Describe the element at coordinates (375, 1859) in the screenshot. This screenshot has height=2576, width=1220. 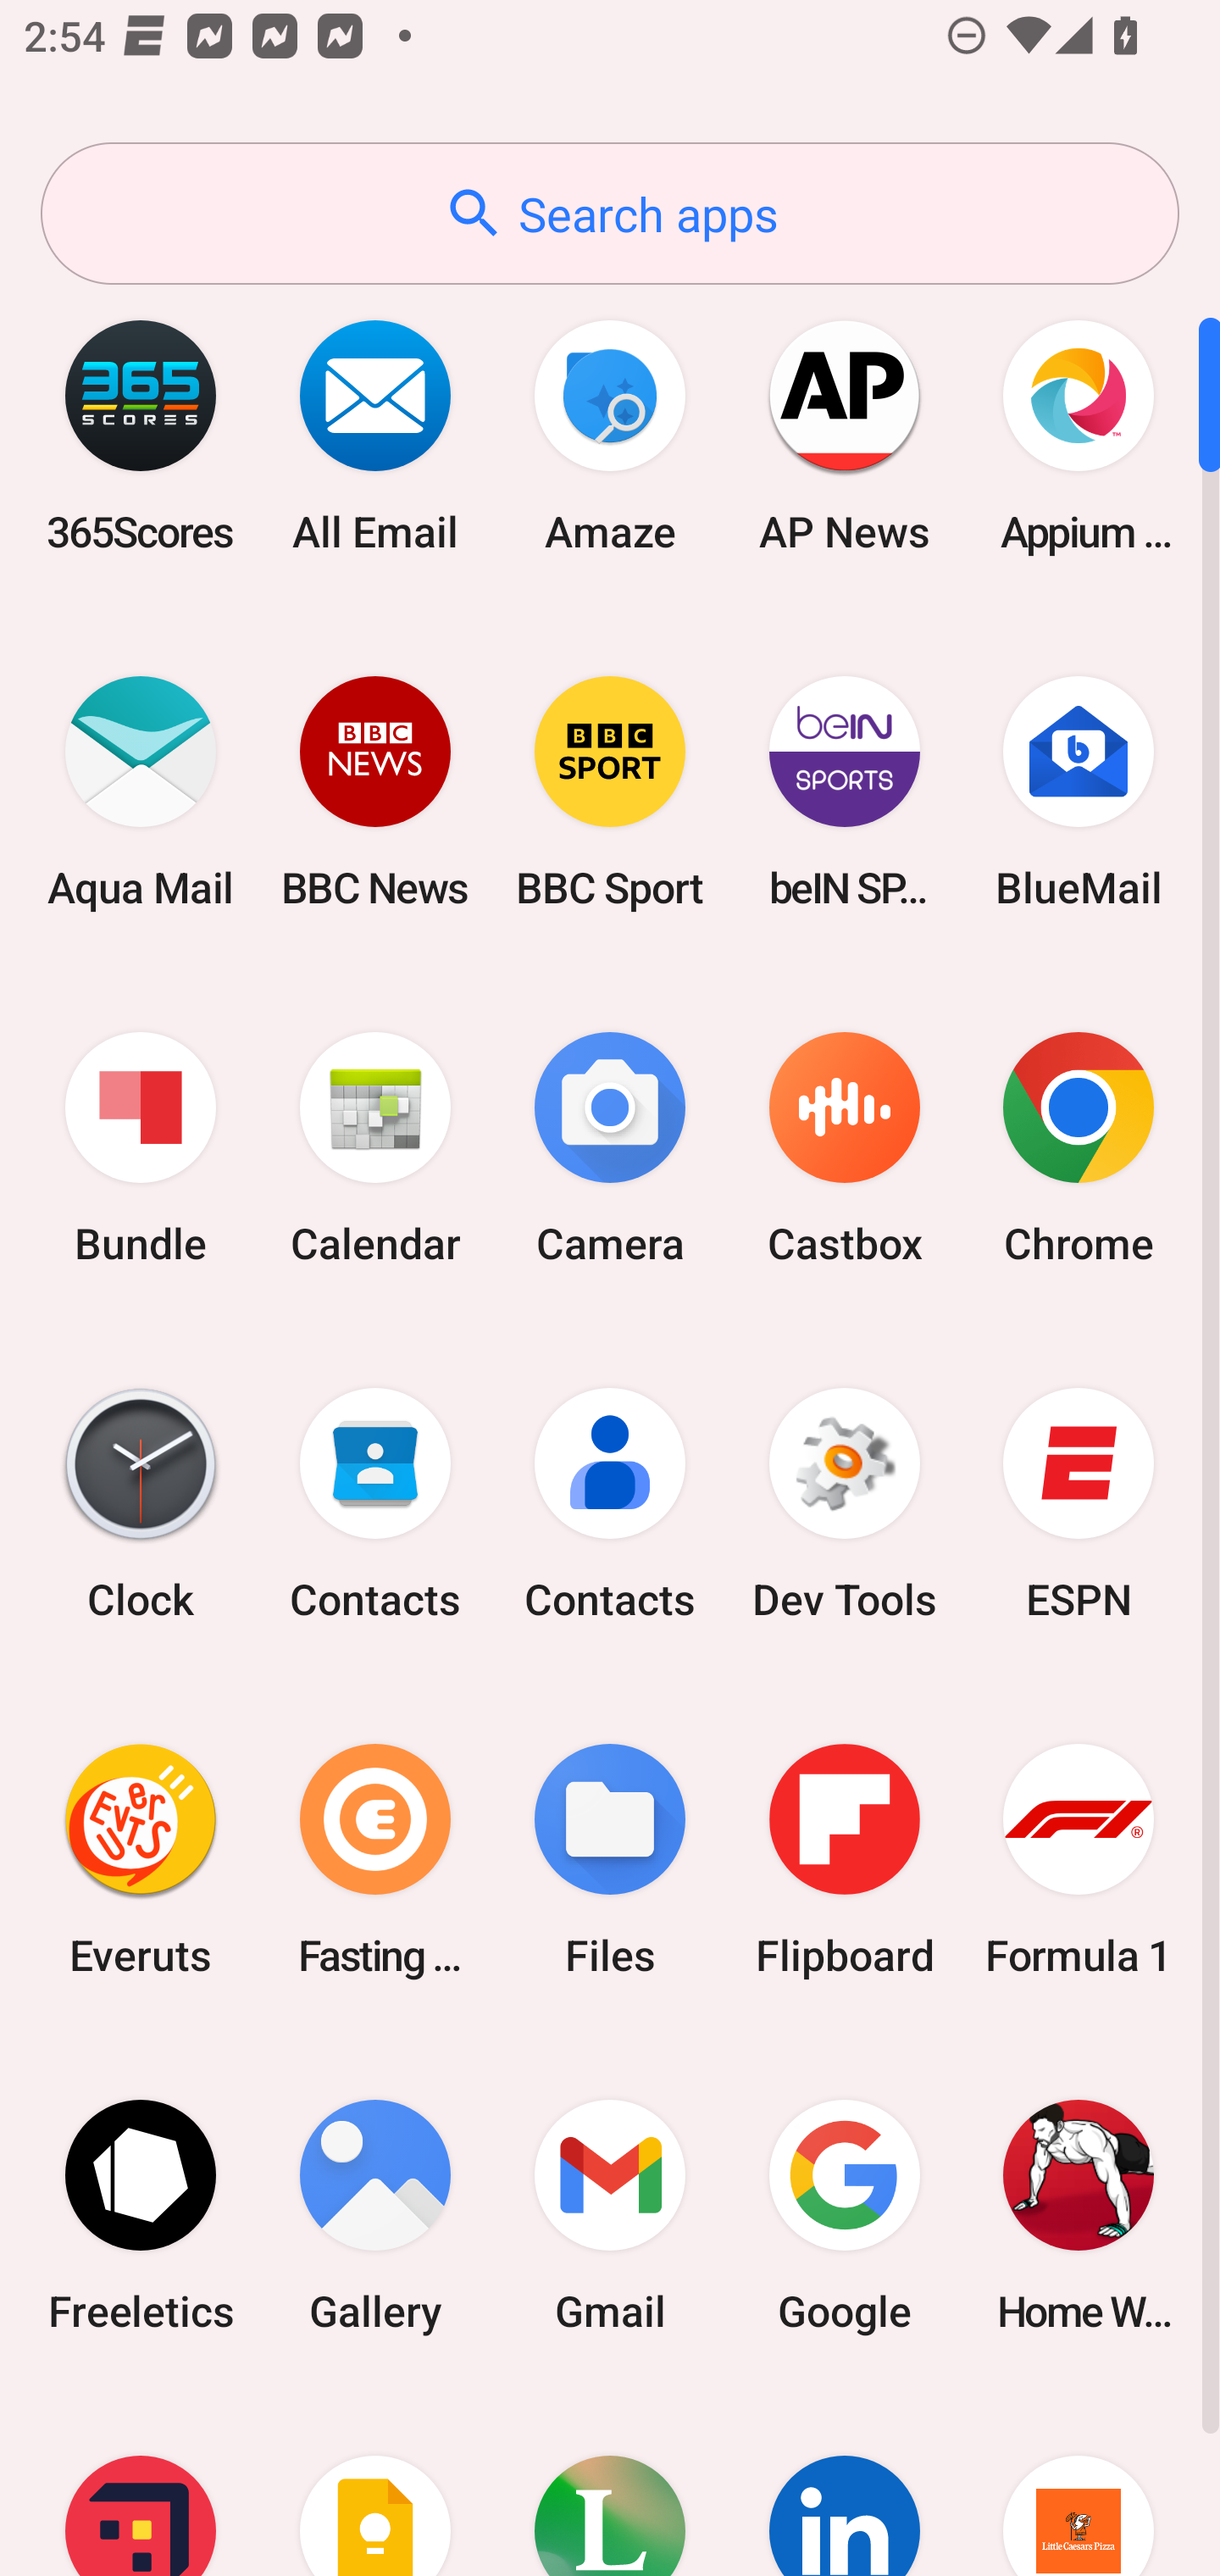
I see `Fasting Coach` at that location.